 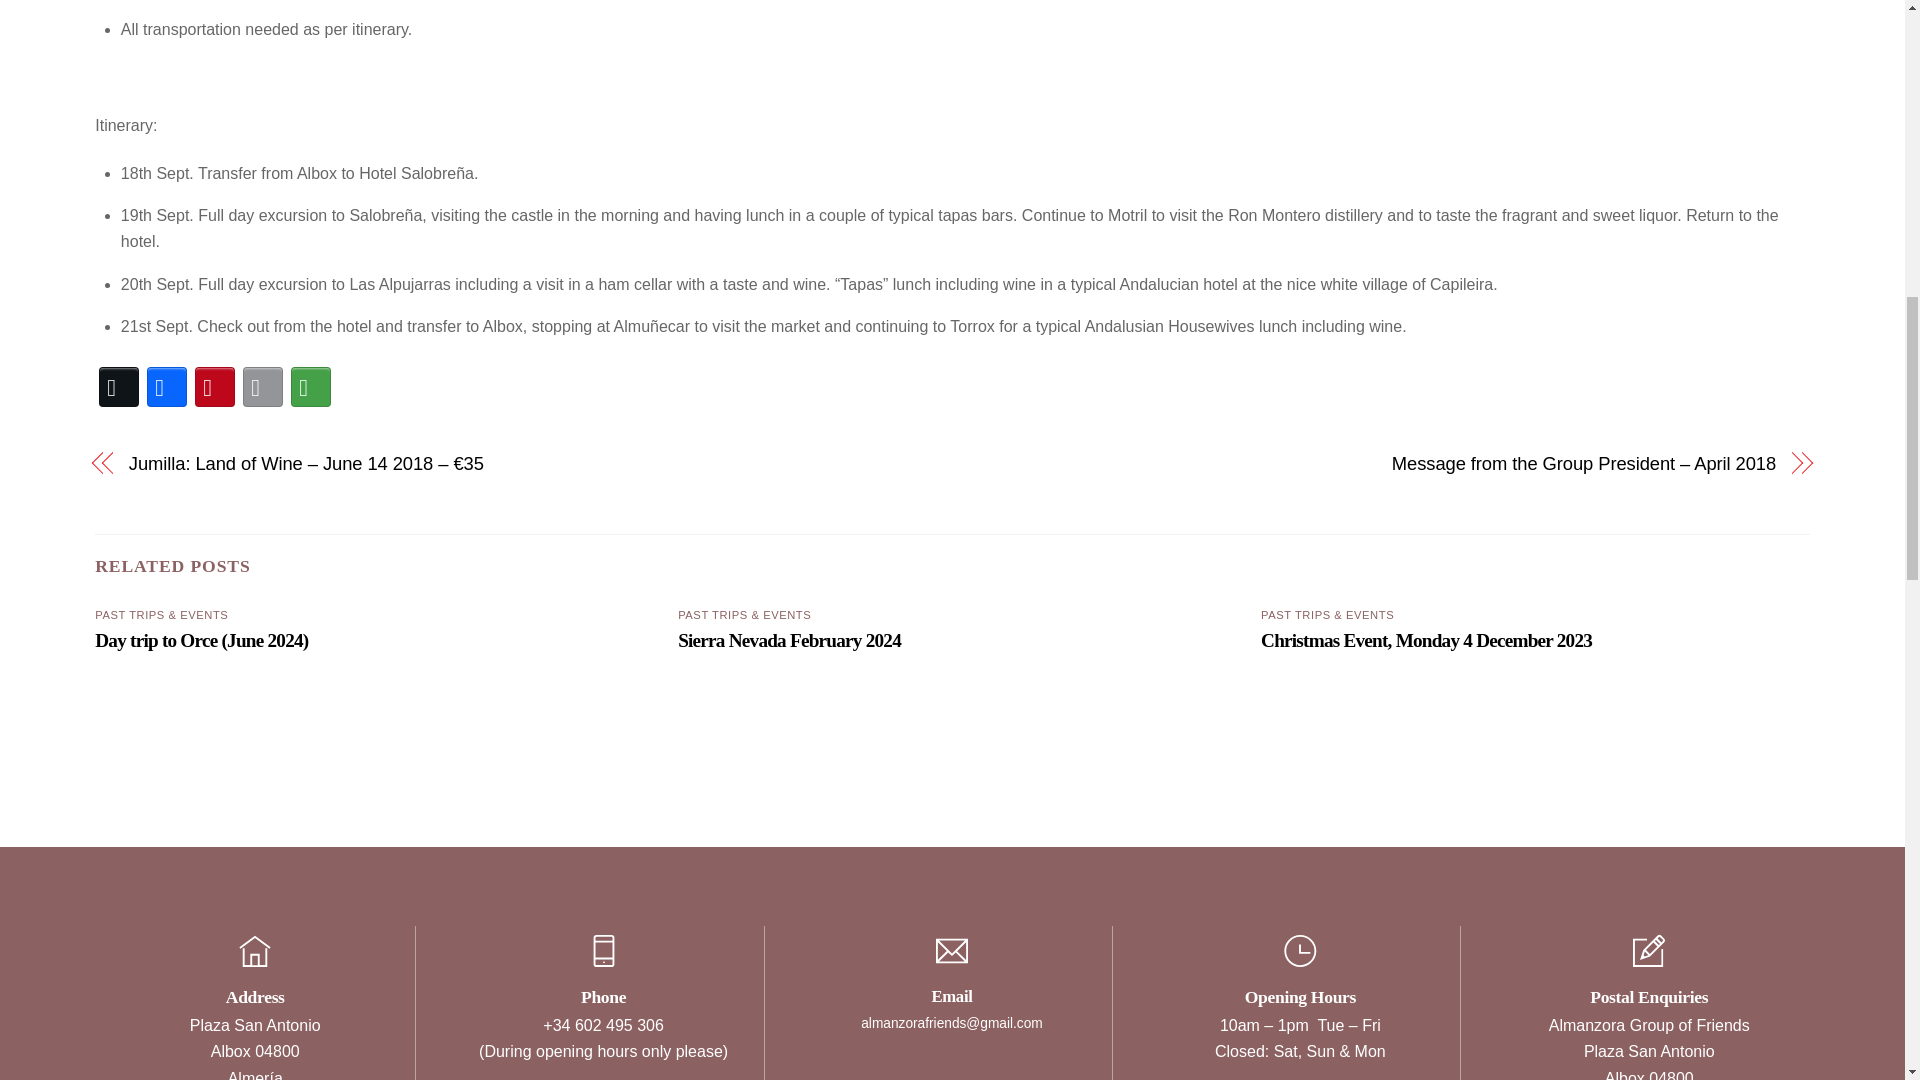 I want to click on Sierra Nevada February 2024, so click(x=788, y=640).